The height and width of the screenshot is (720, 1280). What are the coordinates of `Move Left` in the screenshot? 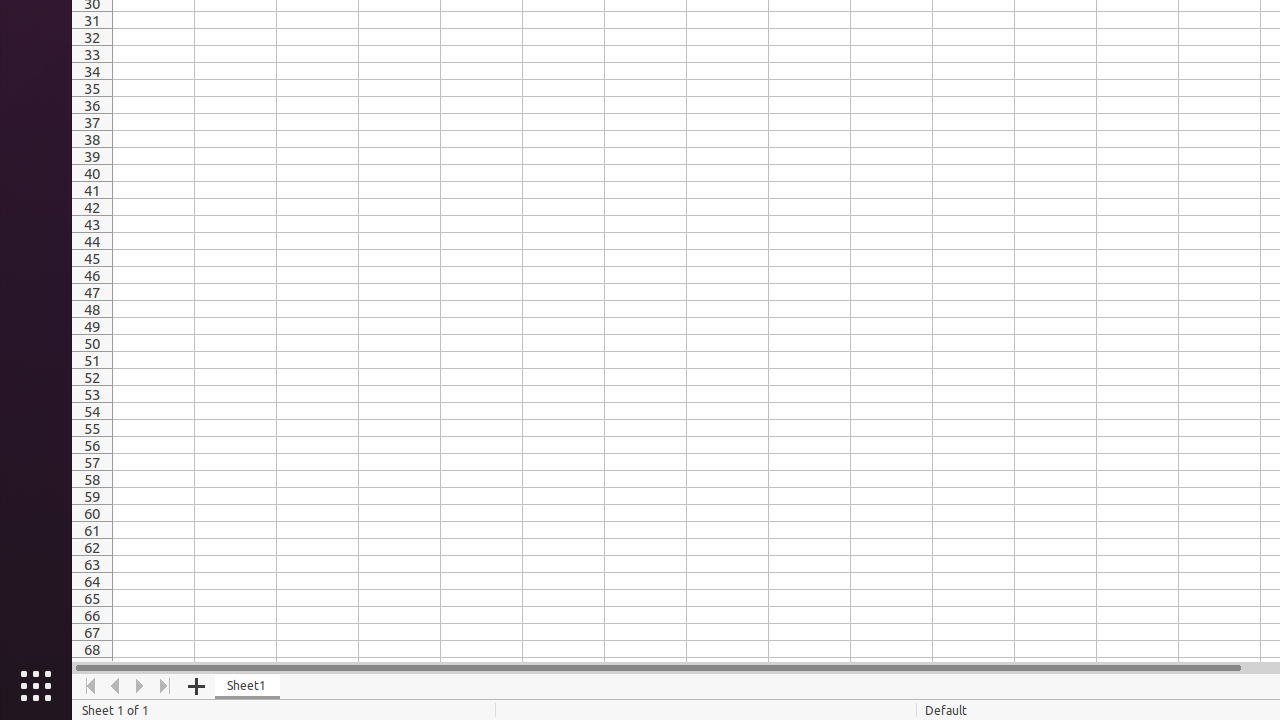 It's located at (116, 686).